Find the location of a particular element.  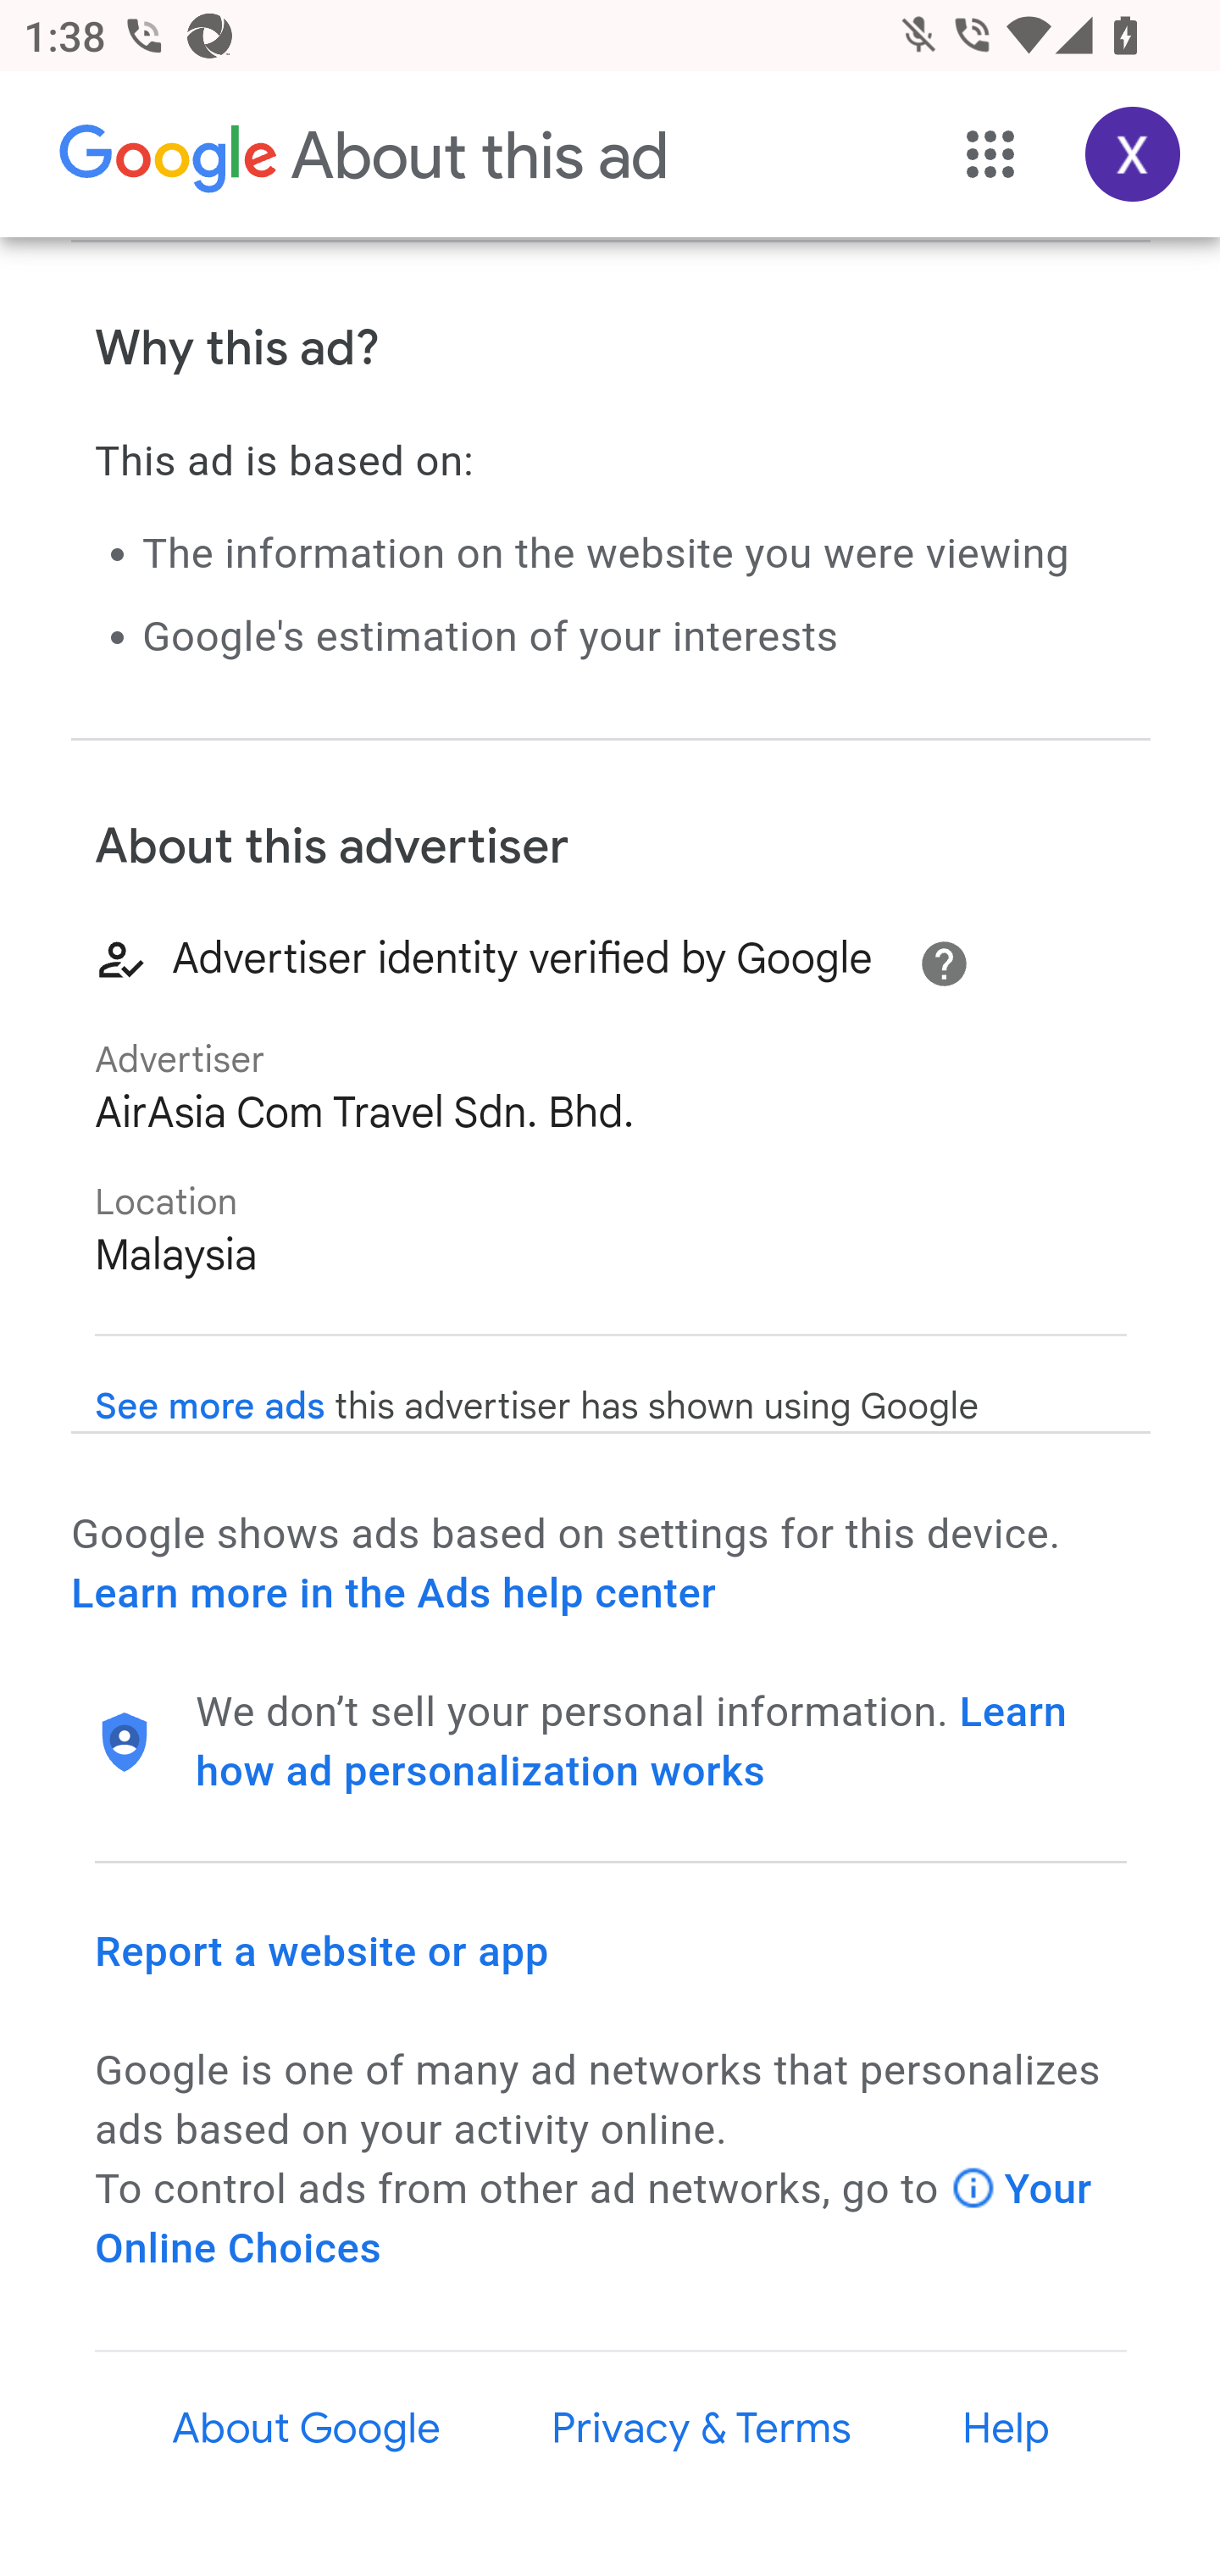

Your Online Choices is located at coordinates (595, 2218).